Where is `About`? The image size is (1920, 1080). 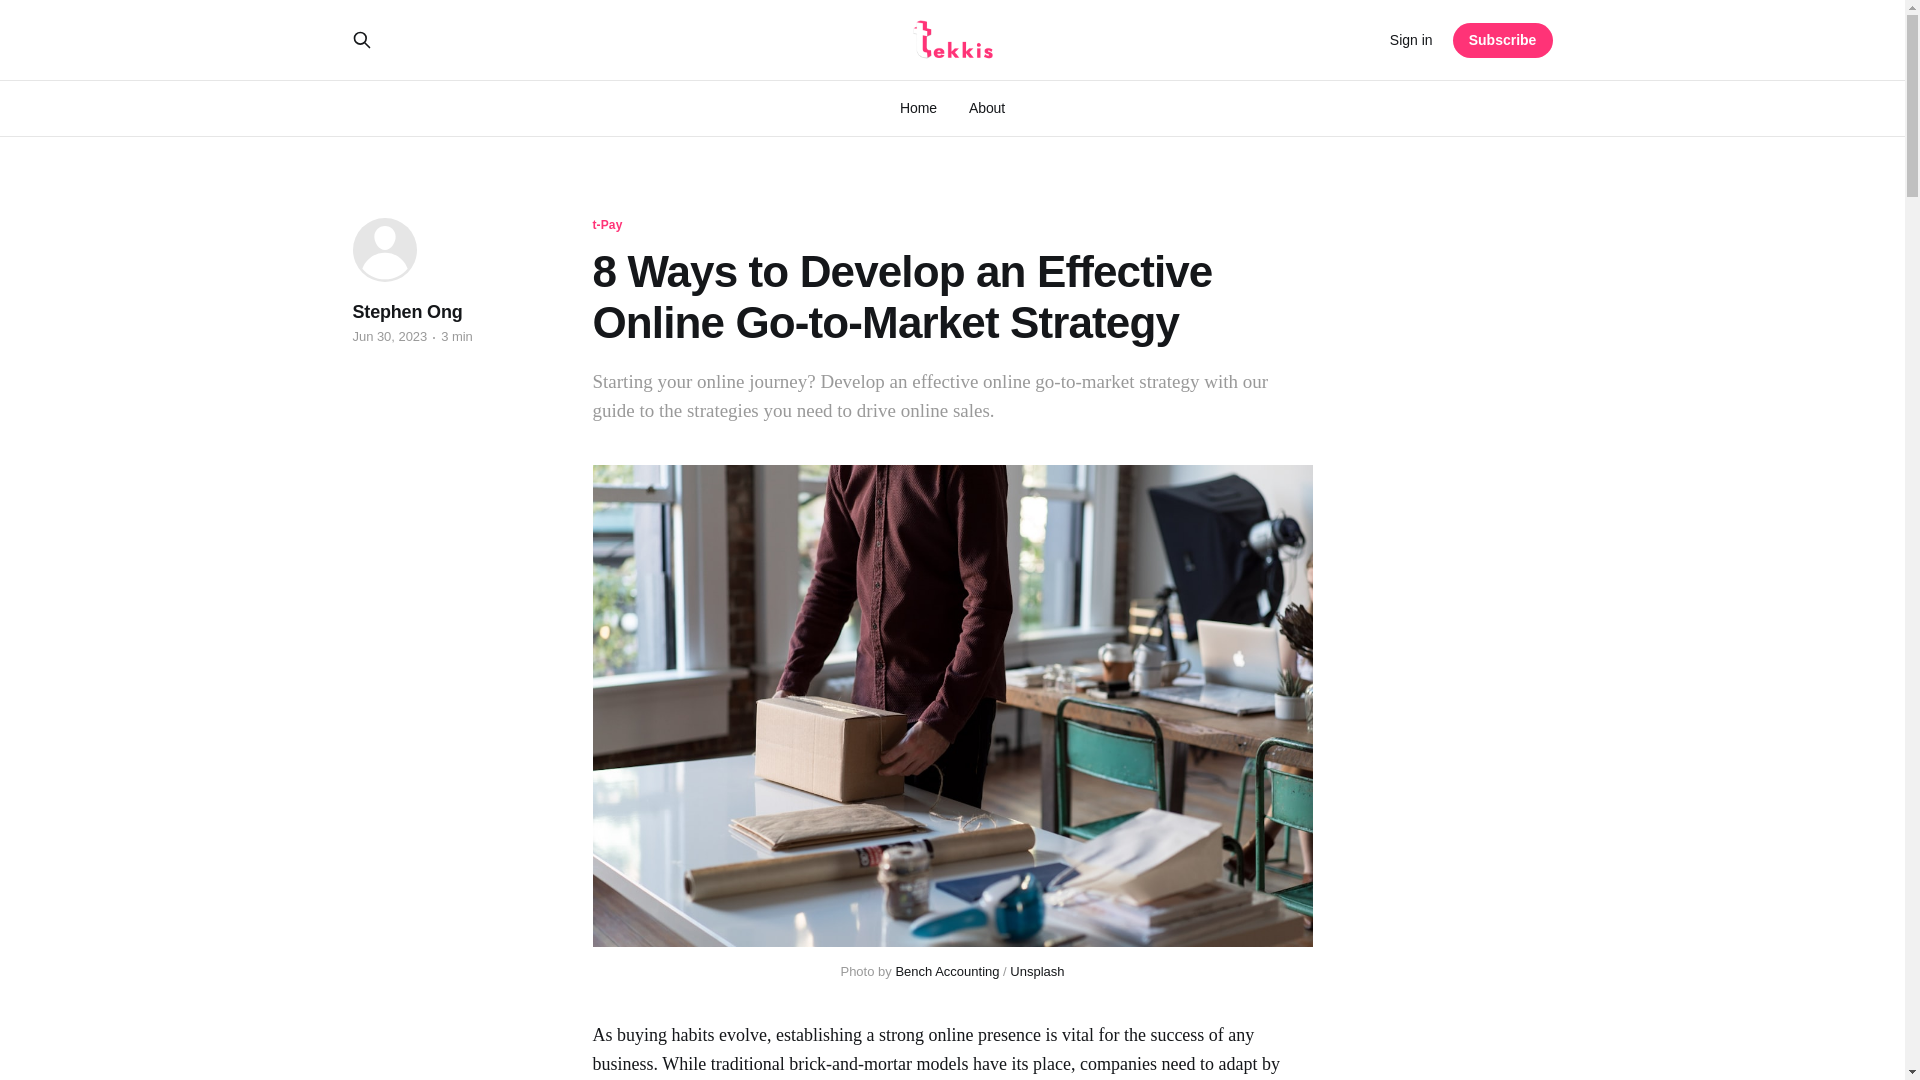 About is located at coordinates (986, 108).